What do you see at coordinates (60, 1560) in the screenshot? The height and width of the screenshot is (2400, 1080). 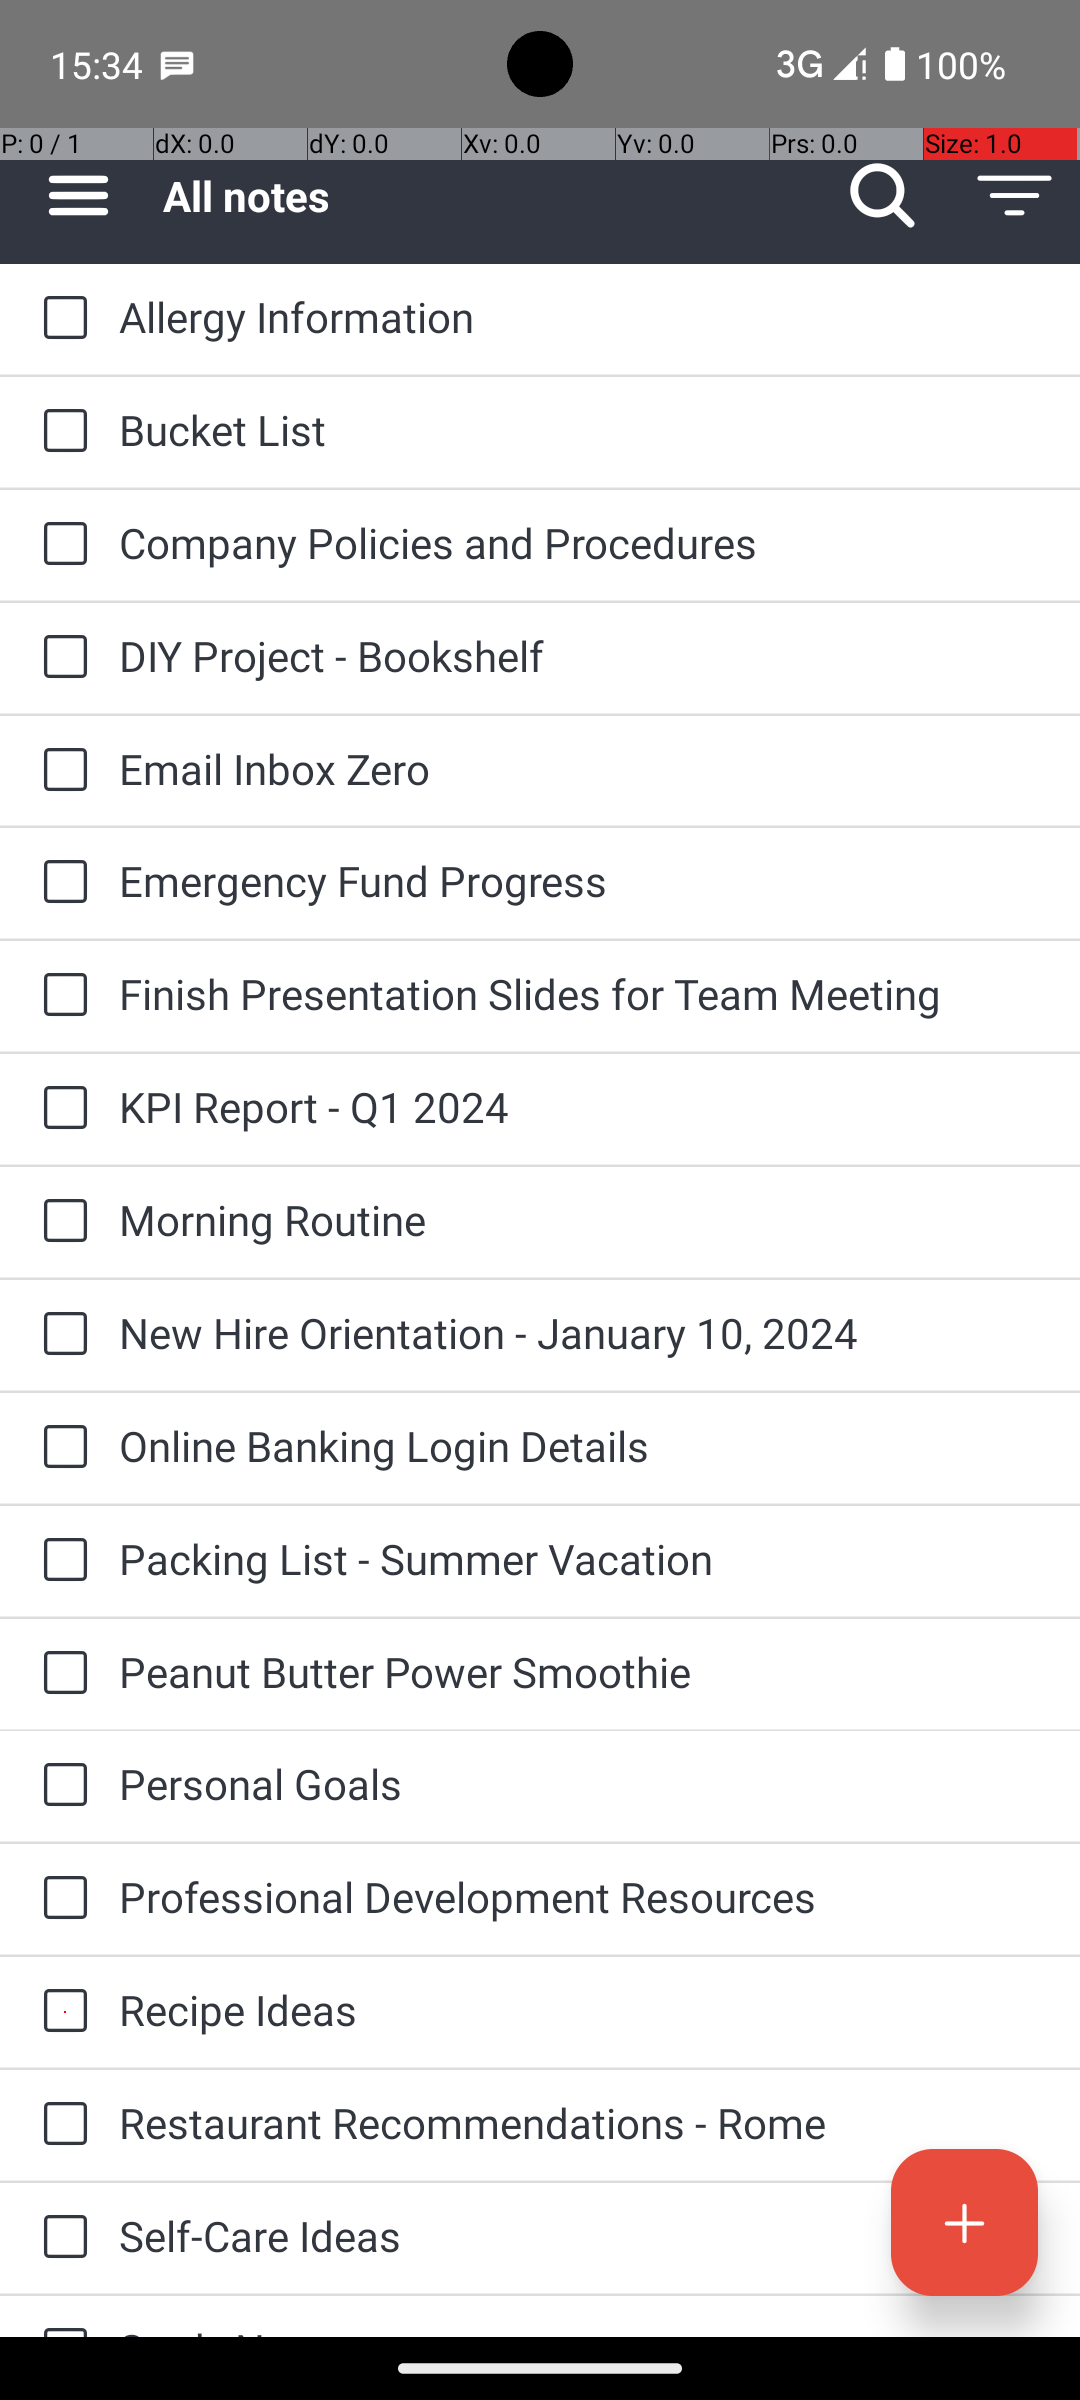 I see `to-do: Packing List - Summer Vacation` at bounding box center [60, 1560].